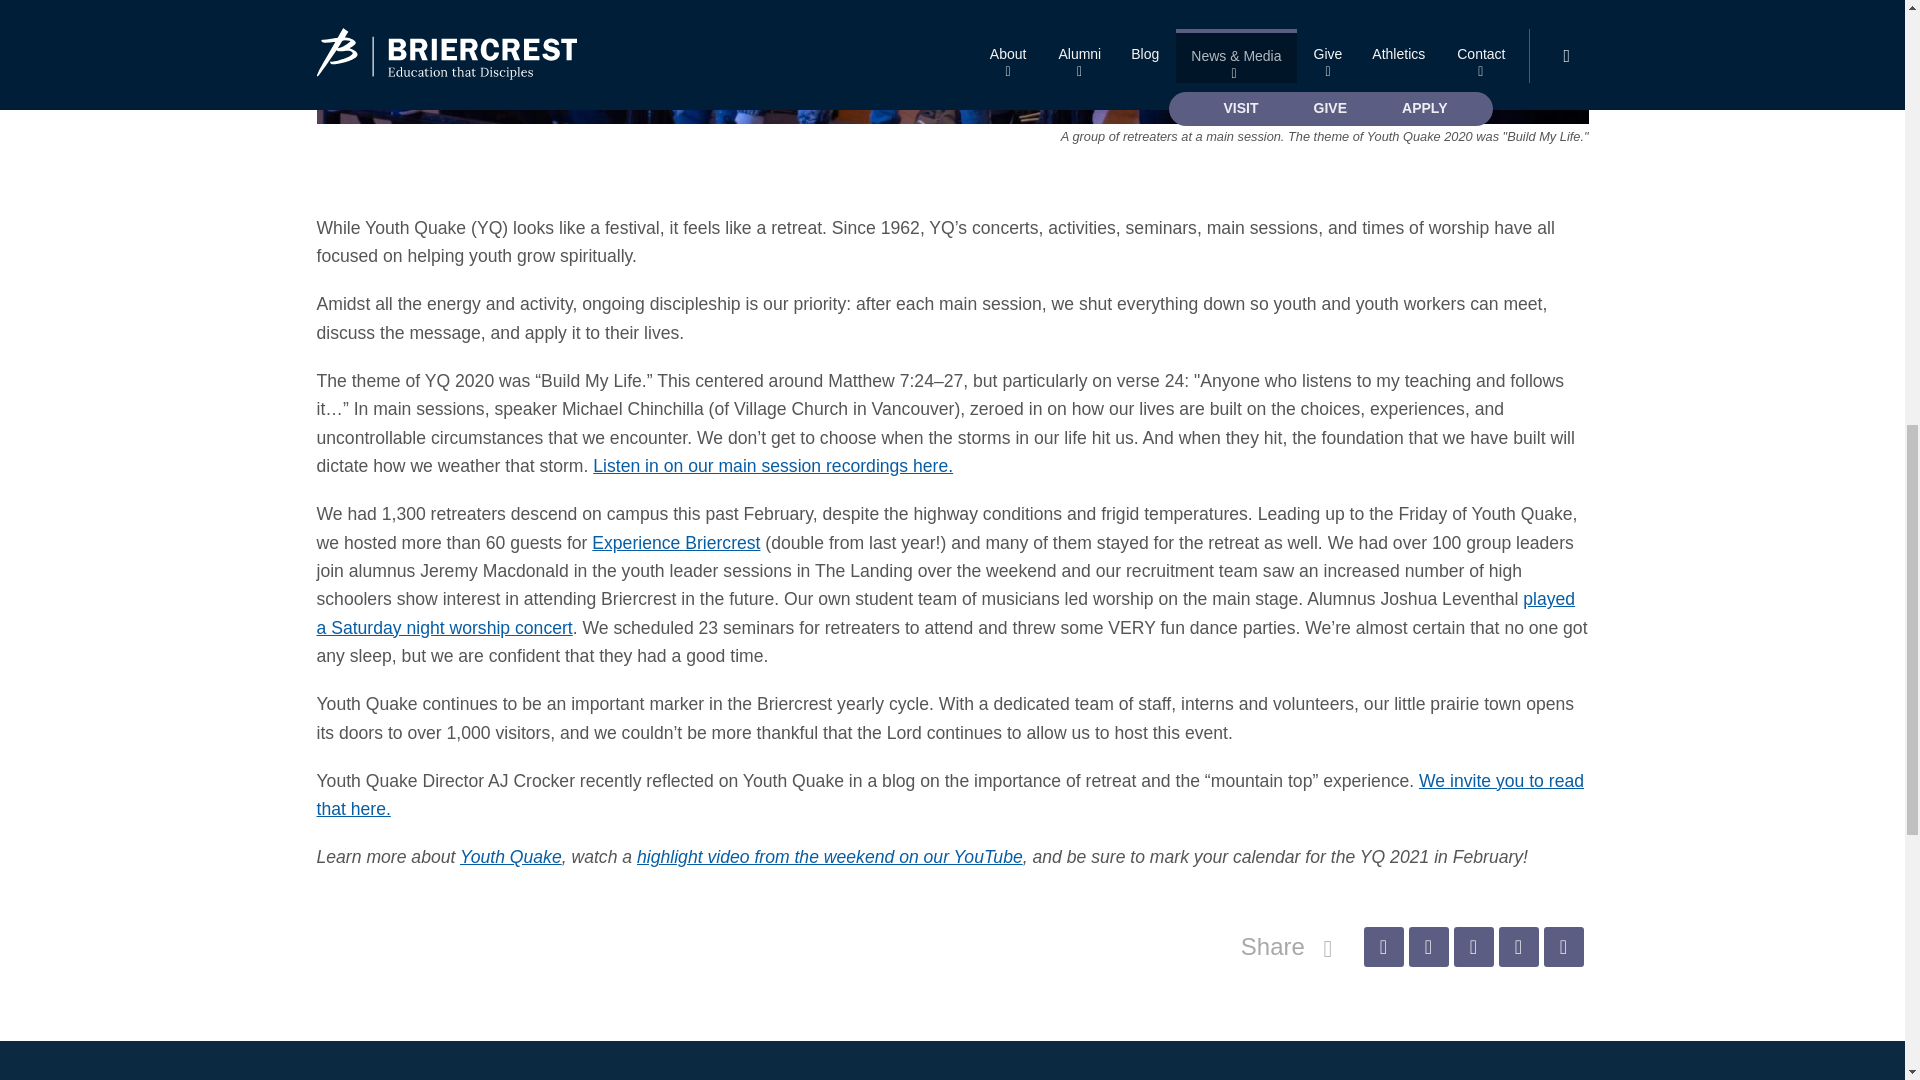  What do you see at coordinates (952, 62) in the screenshot?
I see `Youth Quake 2020 recap` at bounding box center [952, 62].